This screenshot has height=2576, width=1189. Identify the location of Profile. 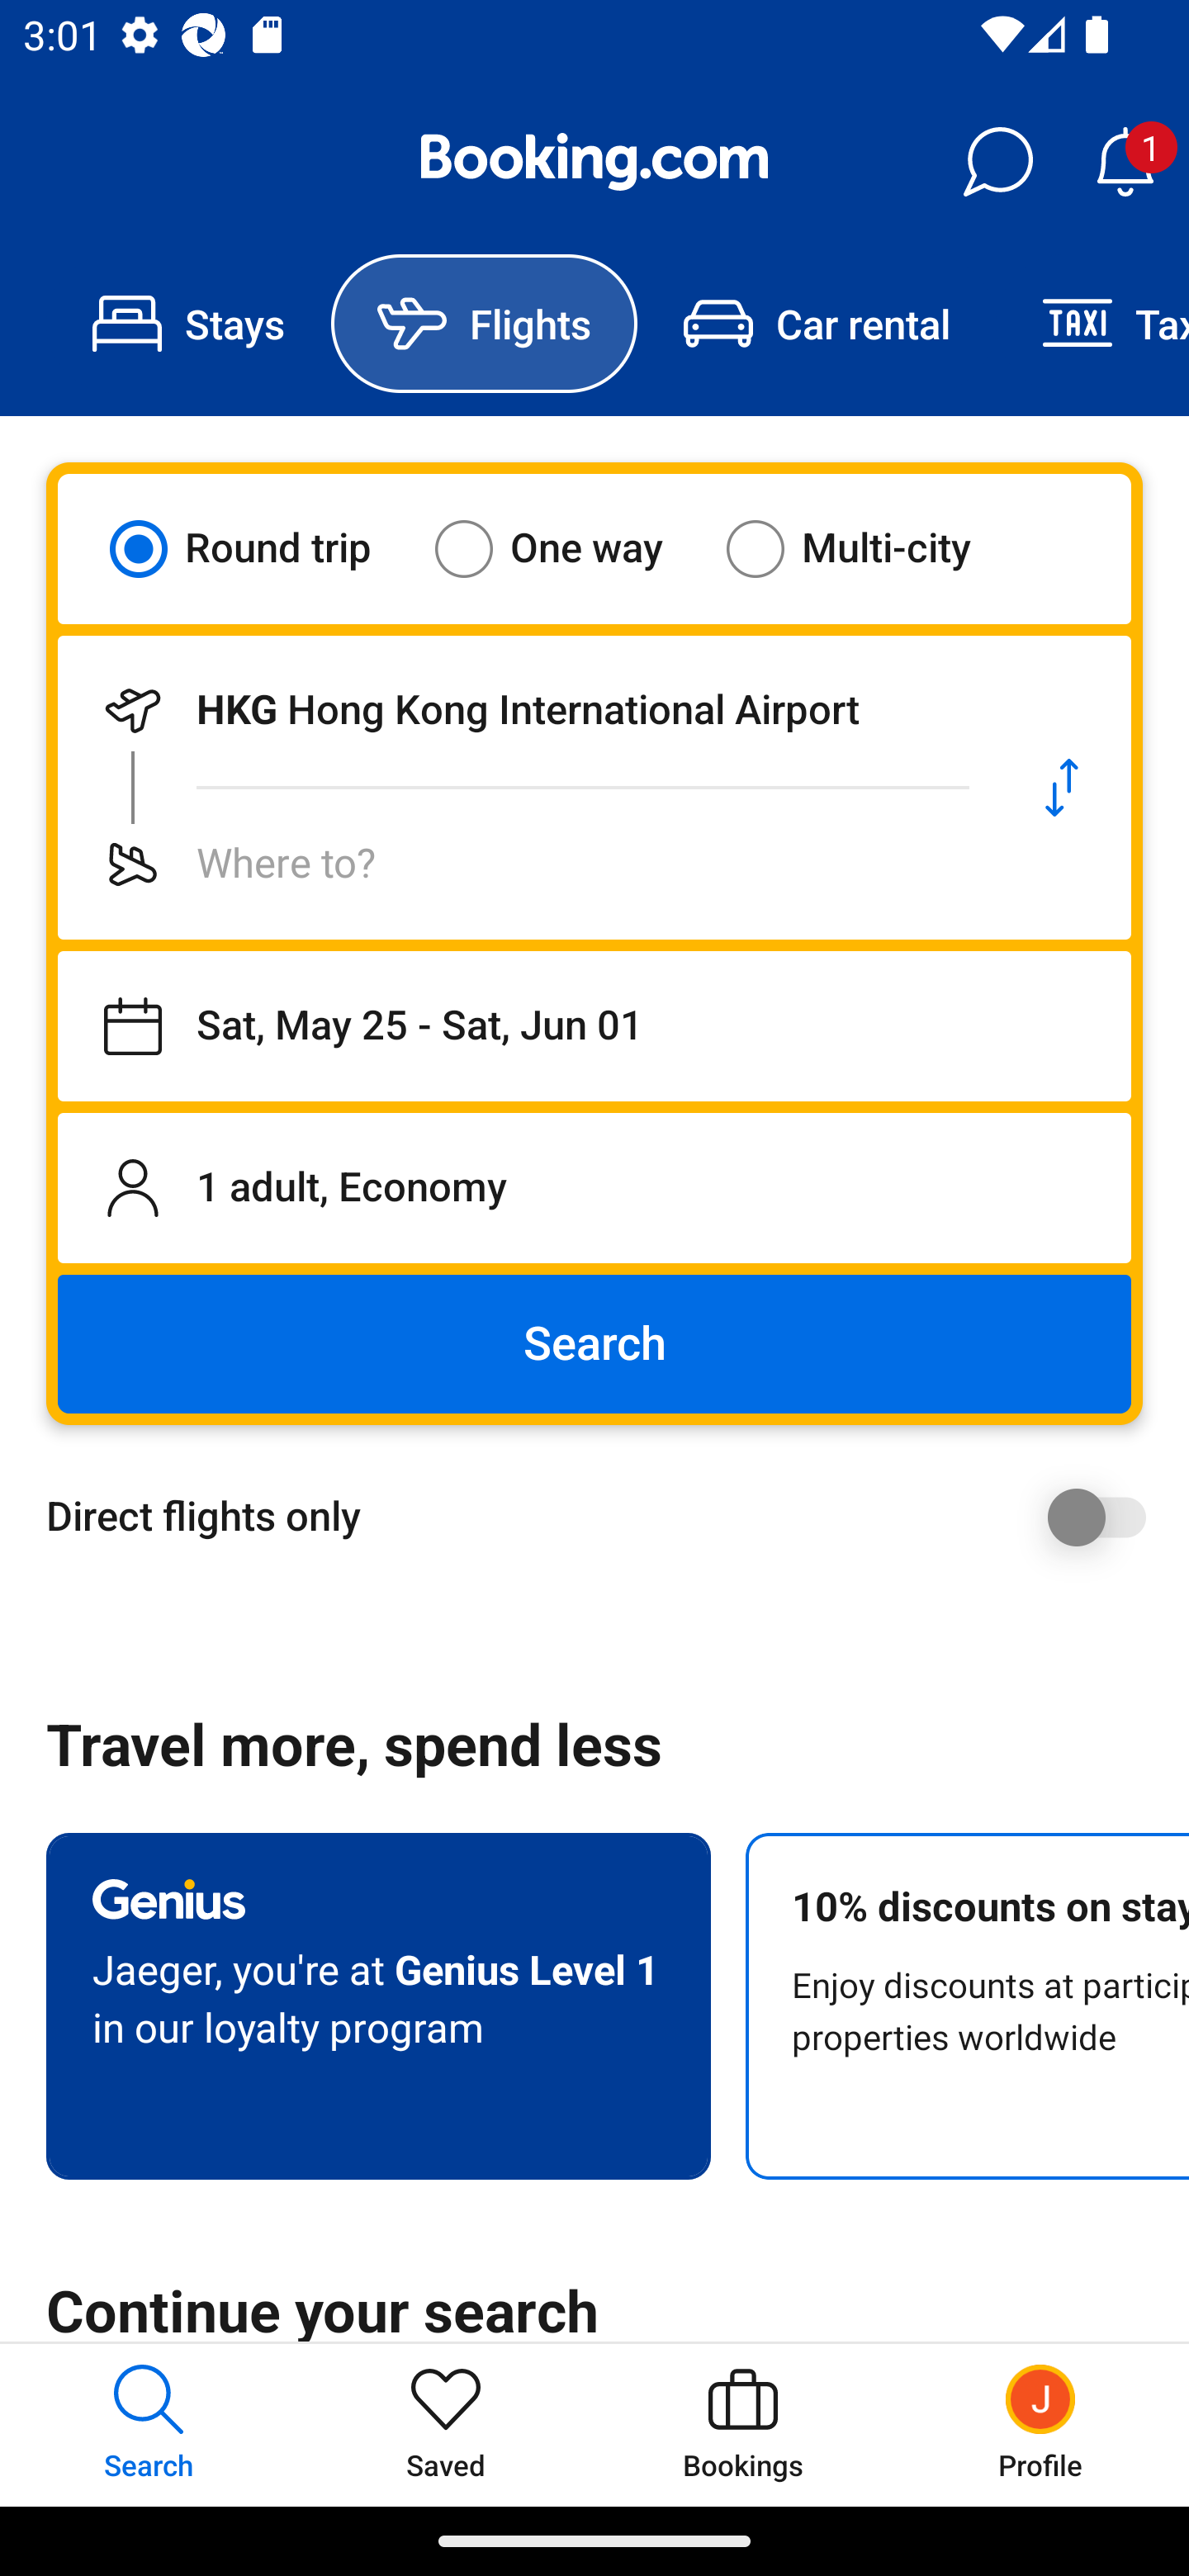
(1040, 2424).